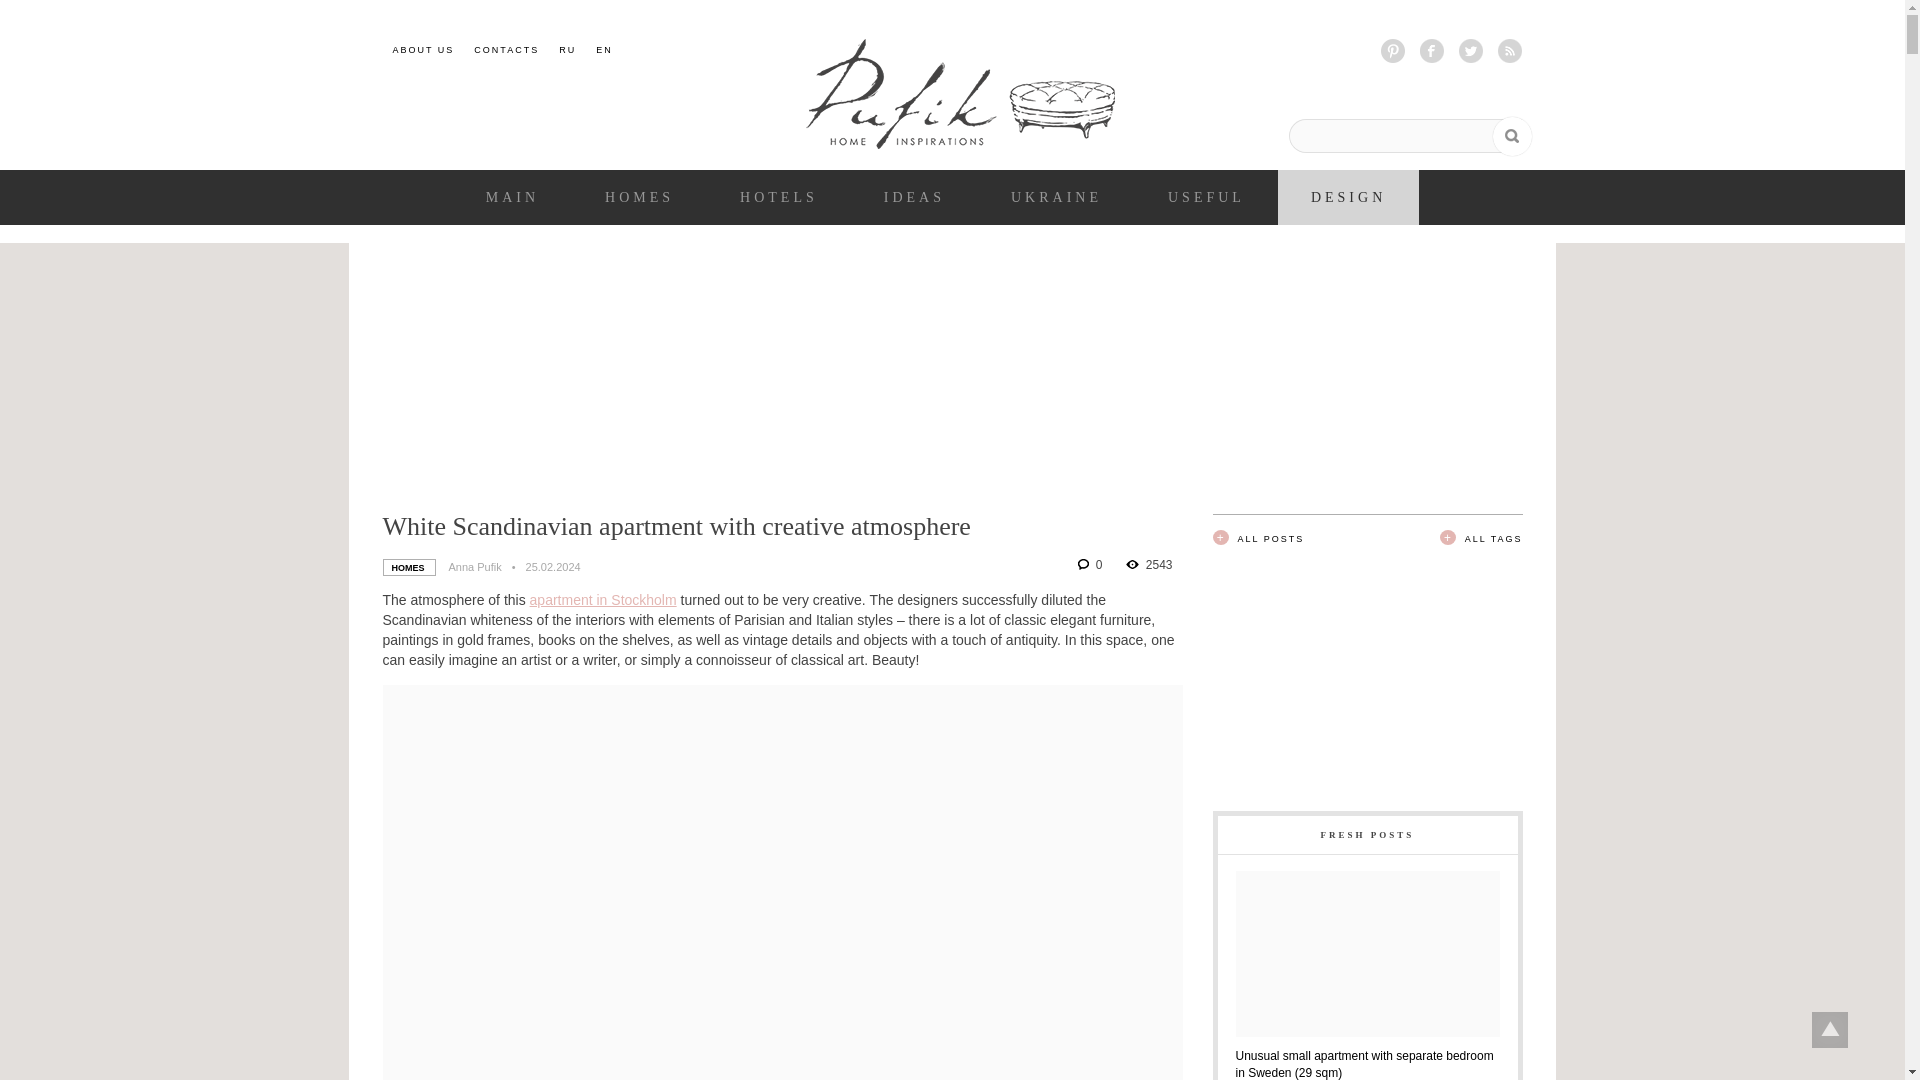  I want to click on CONTACTS, so click(506, 50).